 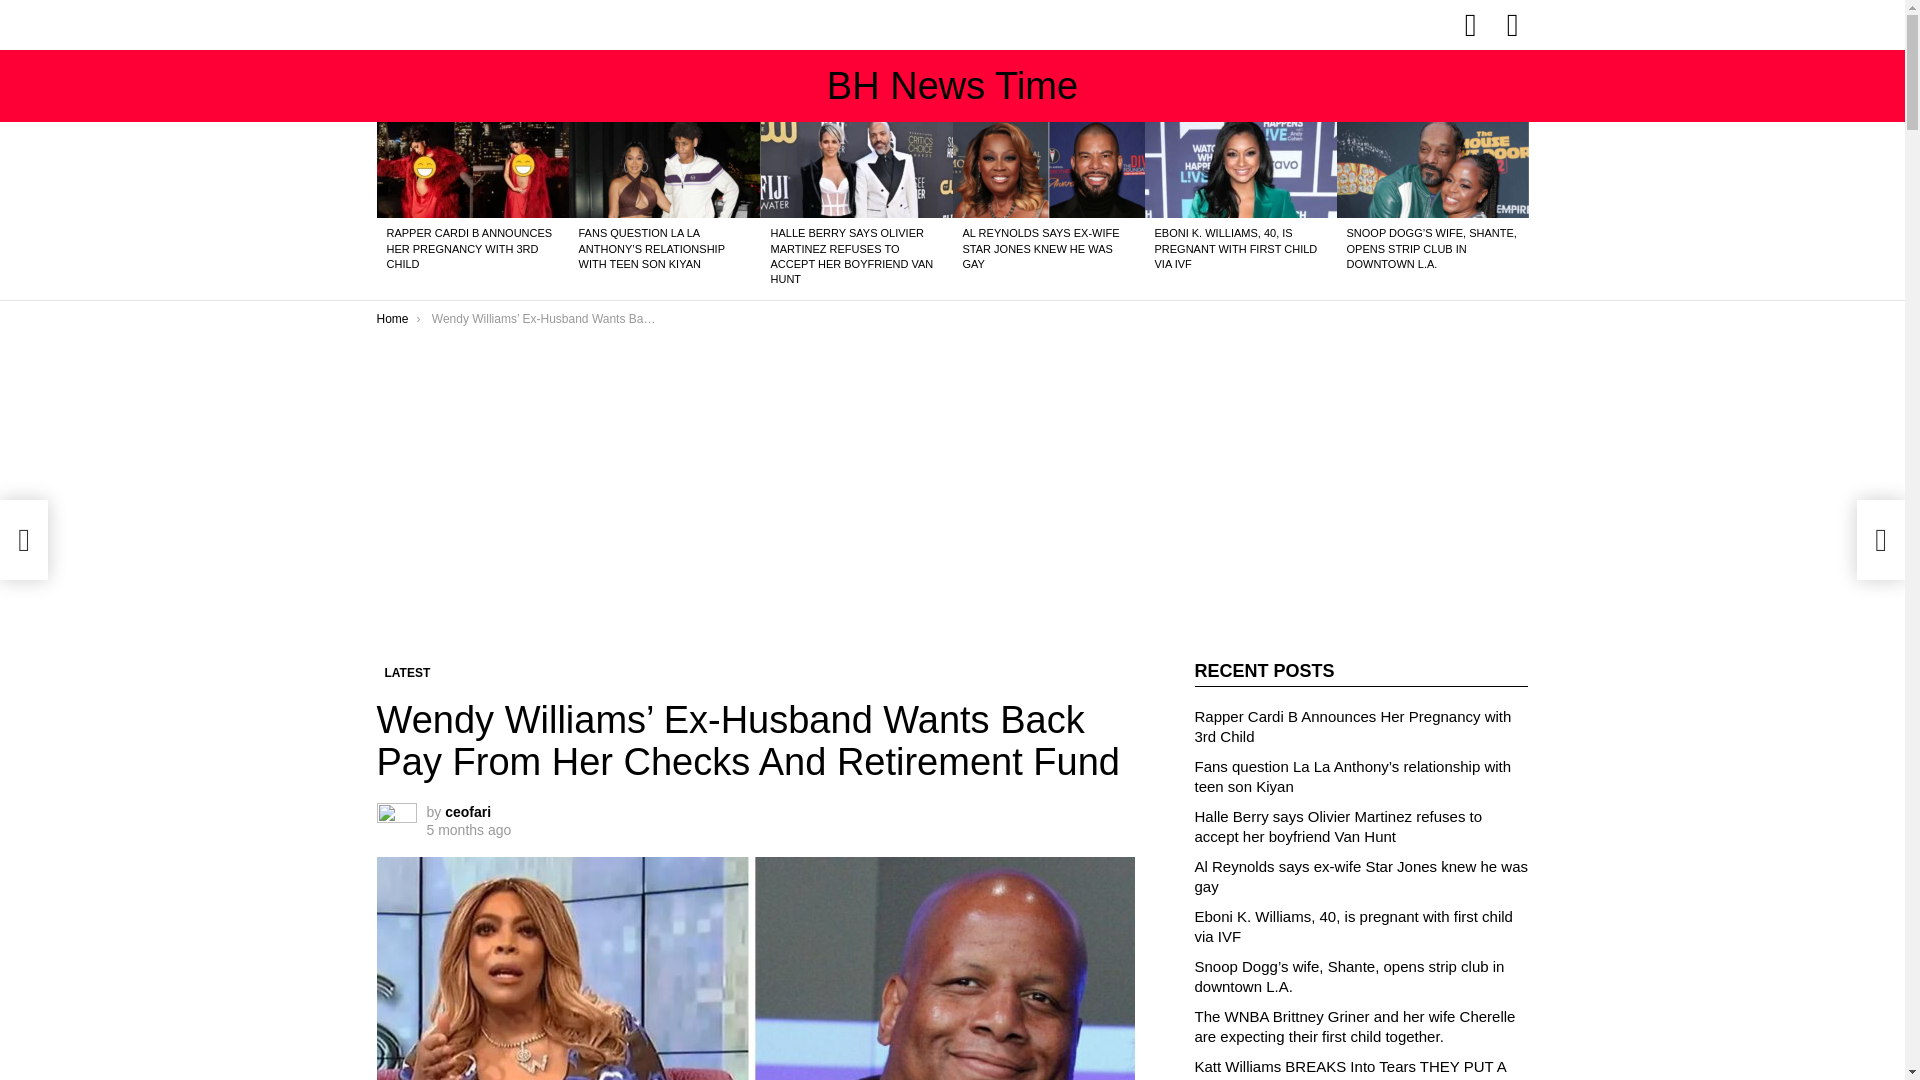 I want to click on Eboni K. Williams, 40, is pregnant with first child via IVF, so click(x=1240, y=170).